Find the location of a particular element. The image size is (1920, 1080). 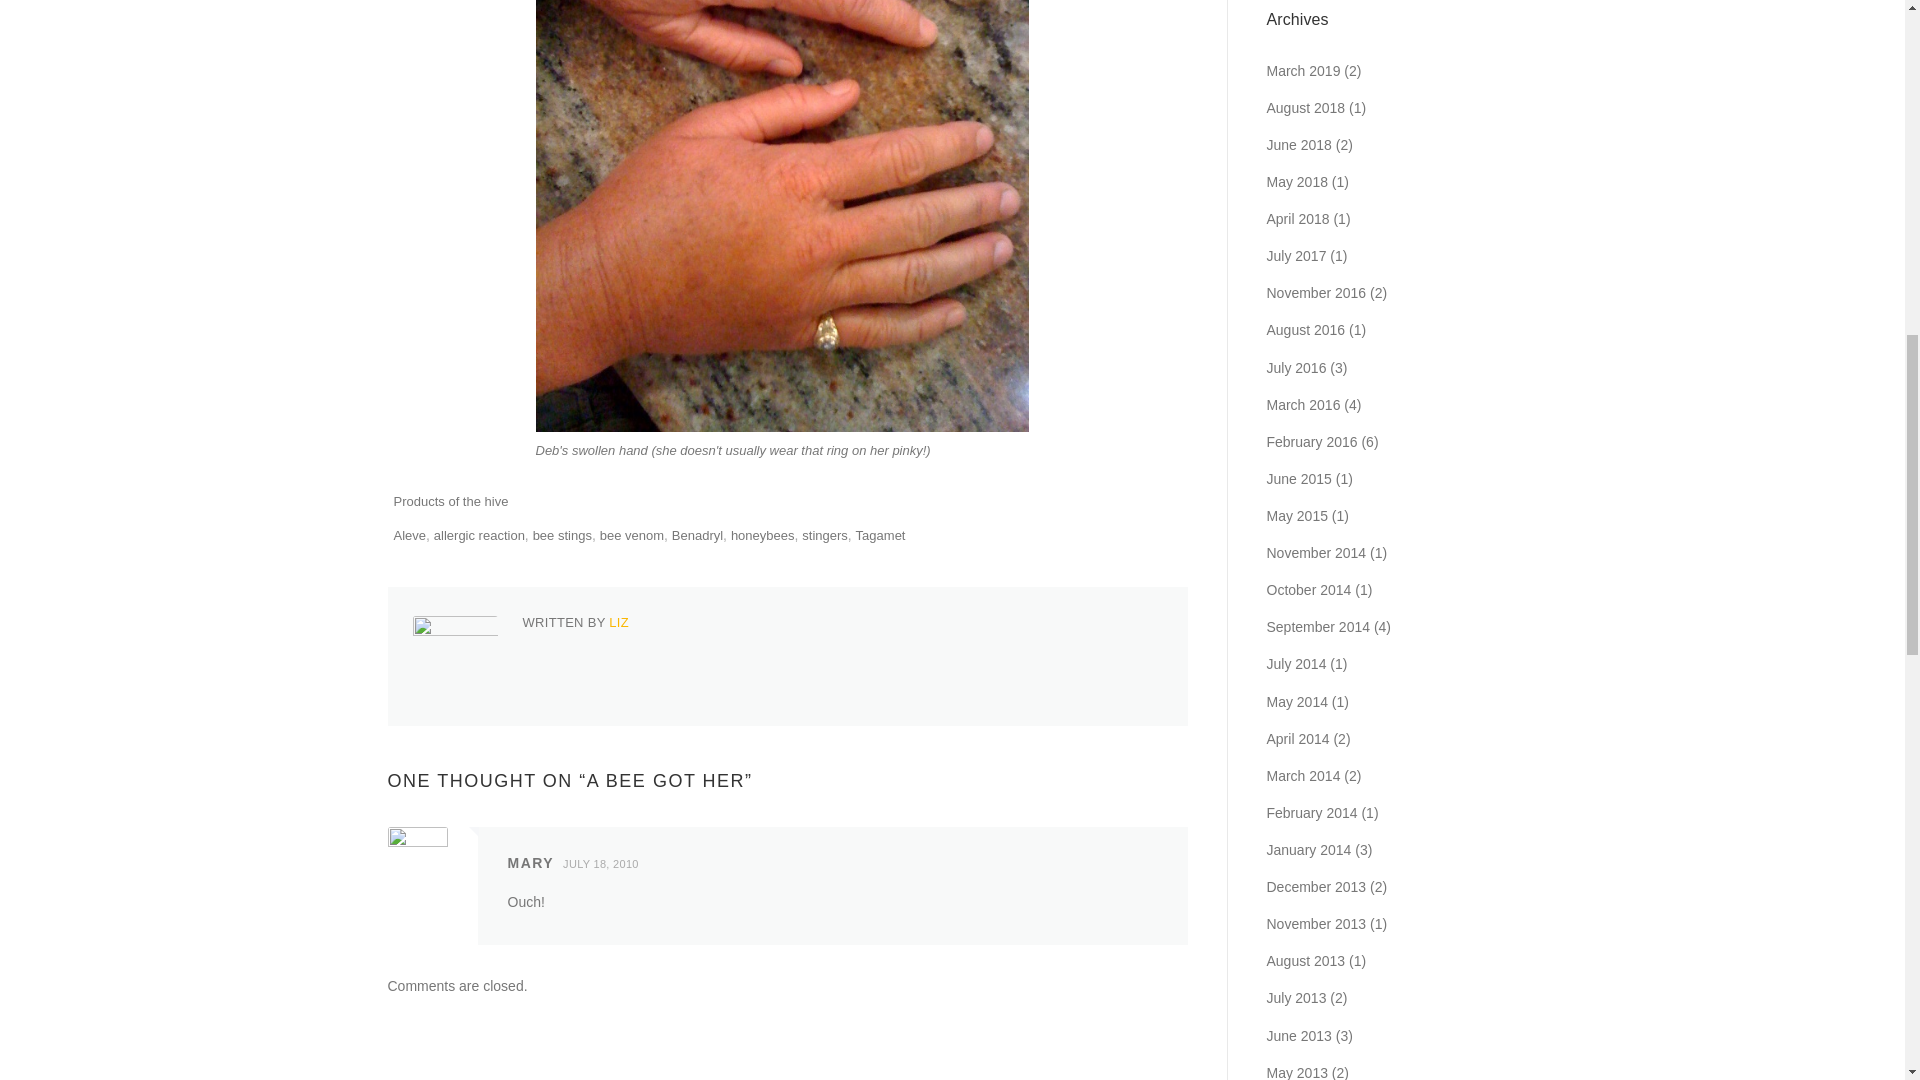

allergic reaction is located at coordinates (478, 536).